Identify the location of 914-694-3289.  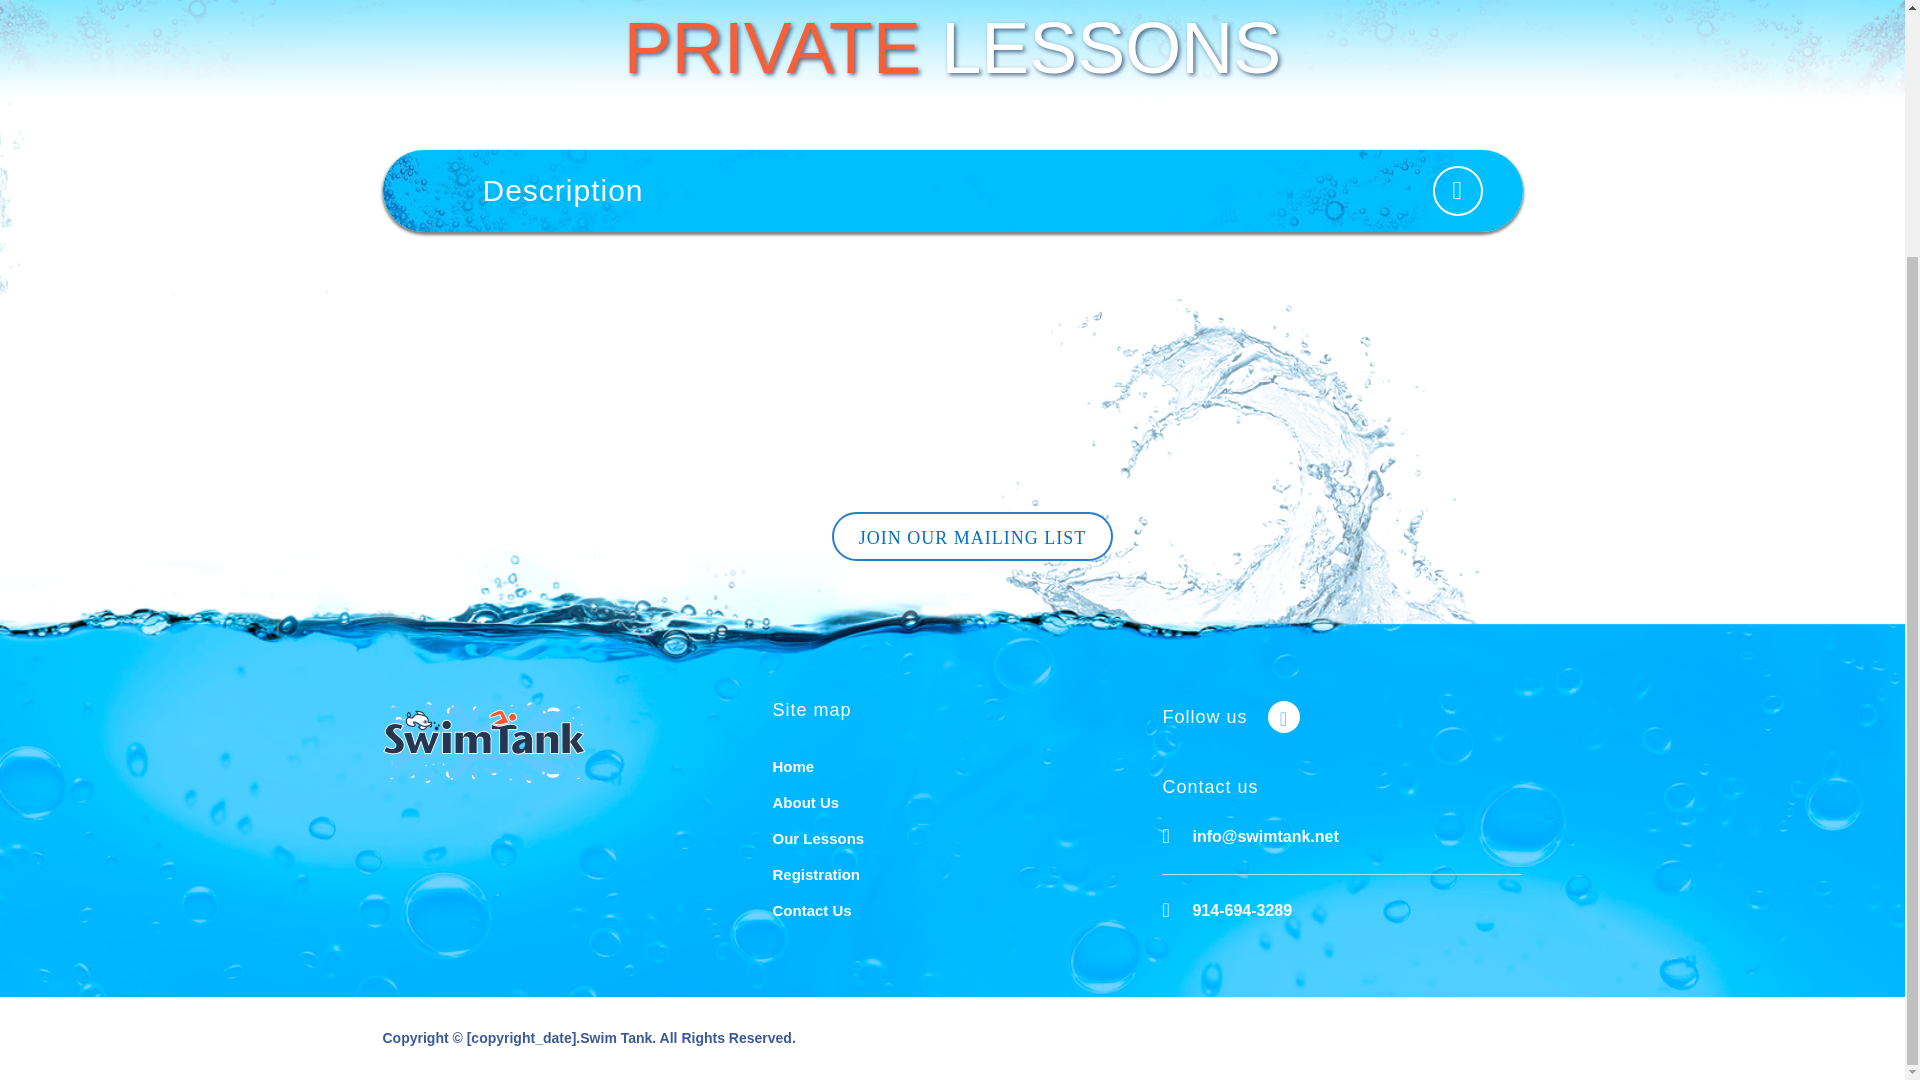
(1242, 910).